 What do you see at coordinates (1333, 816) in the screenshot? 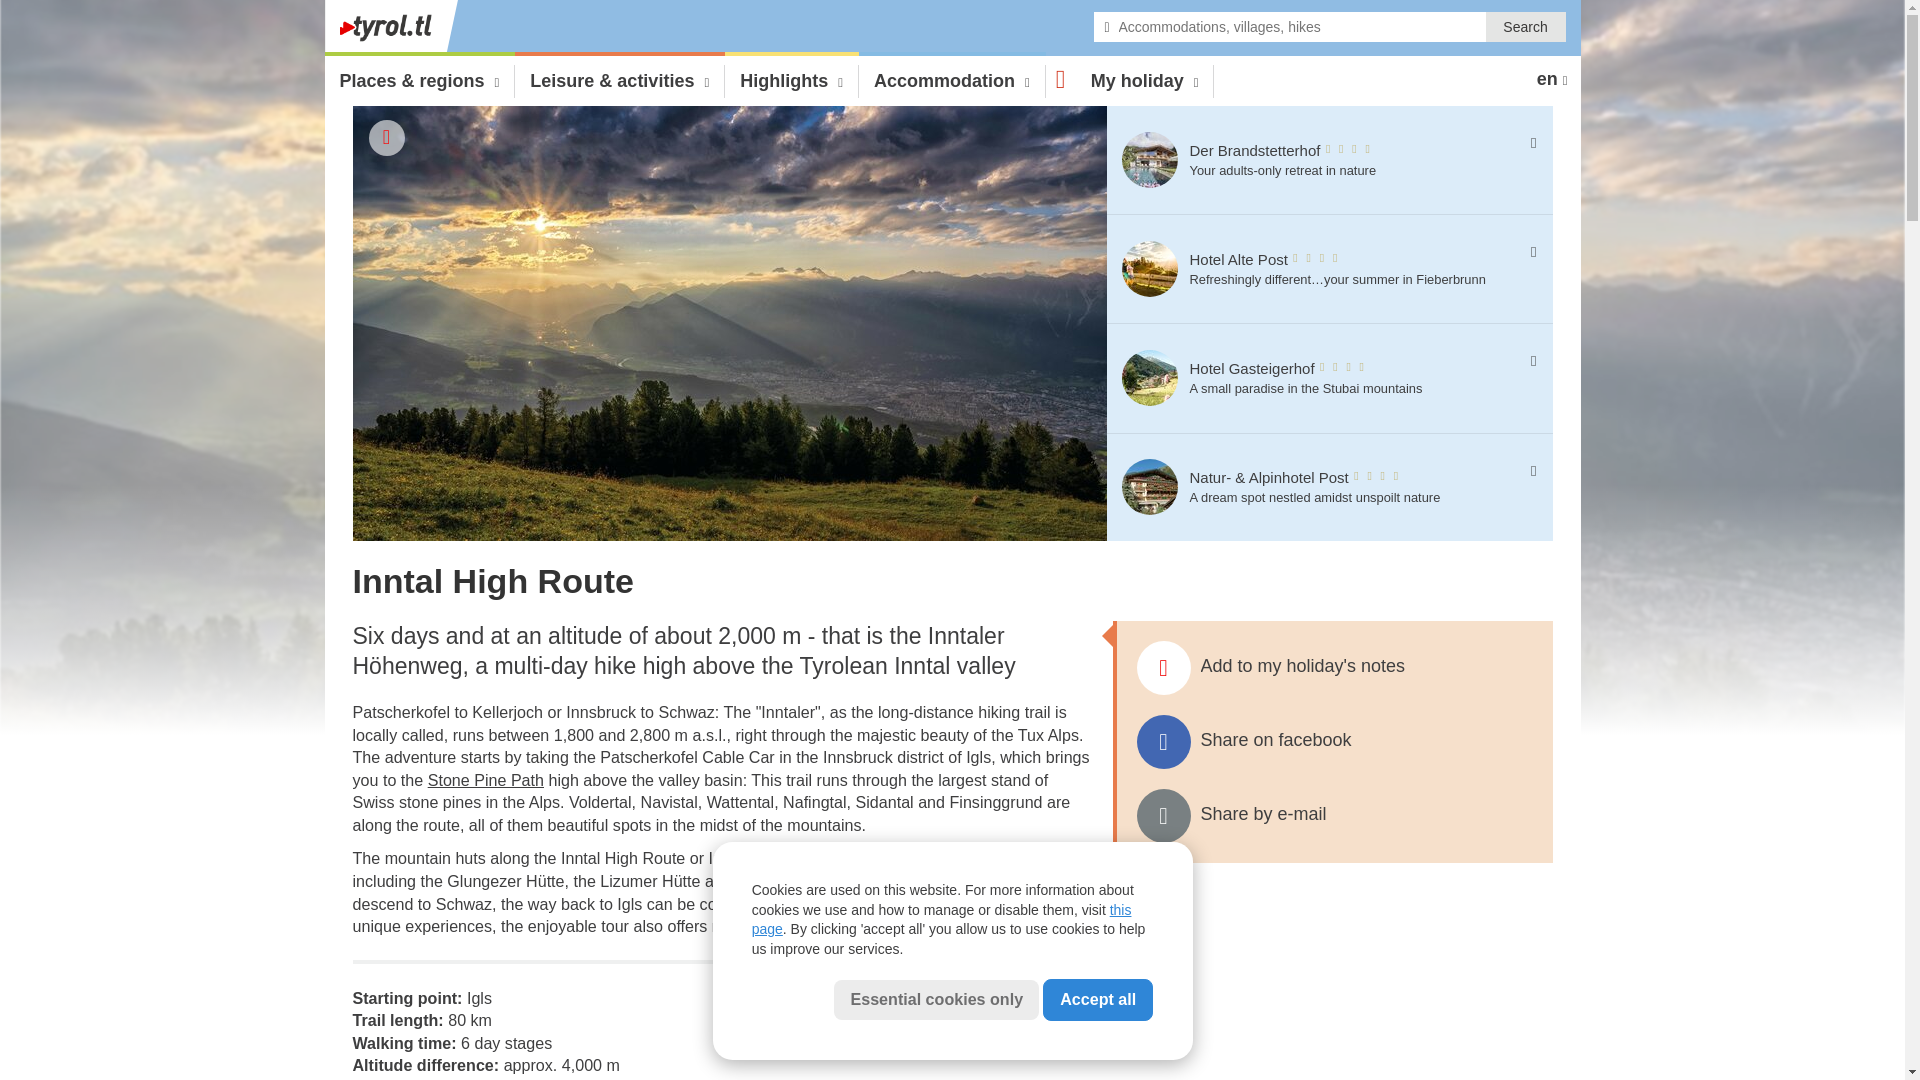
I see `A small paradise in the Stubai mountains` at bounding box center [1333, 816].